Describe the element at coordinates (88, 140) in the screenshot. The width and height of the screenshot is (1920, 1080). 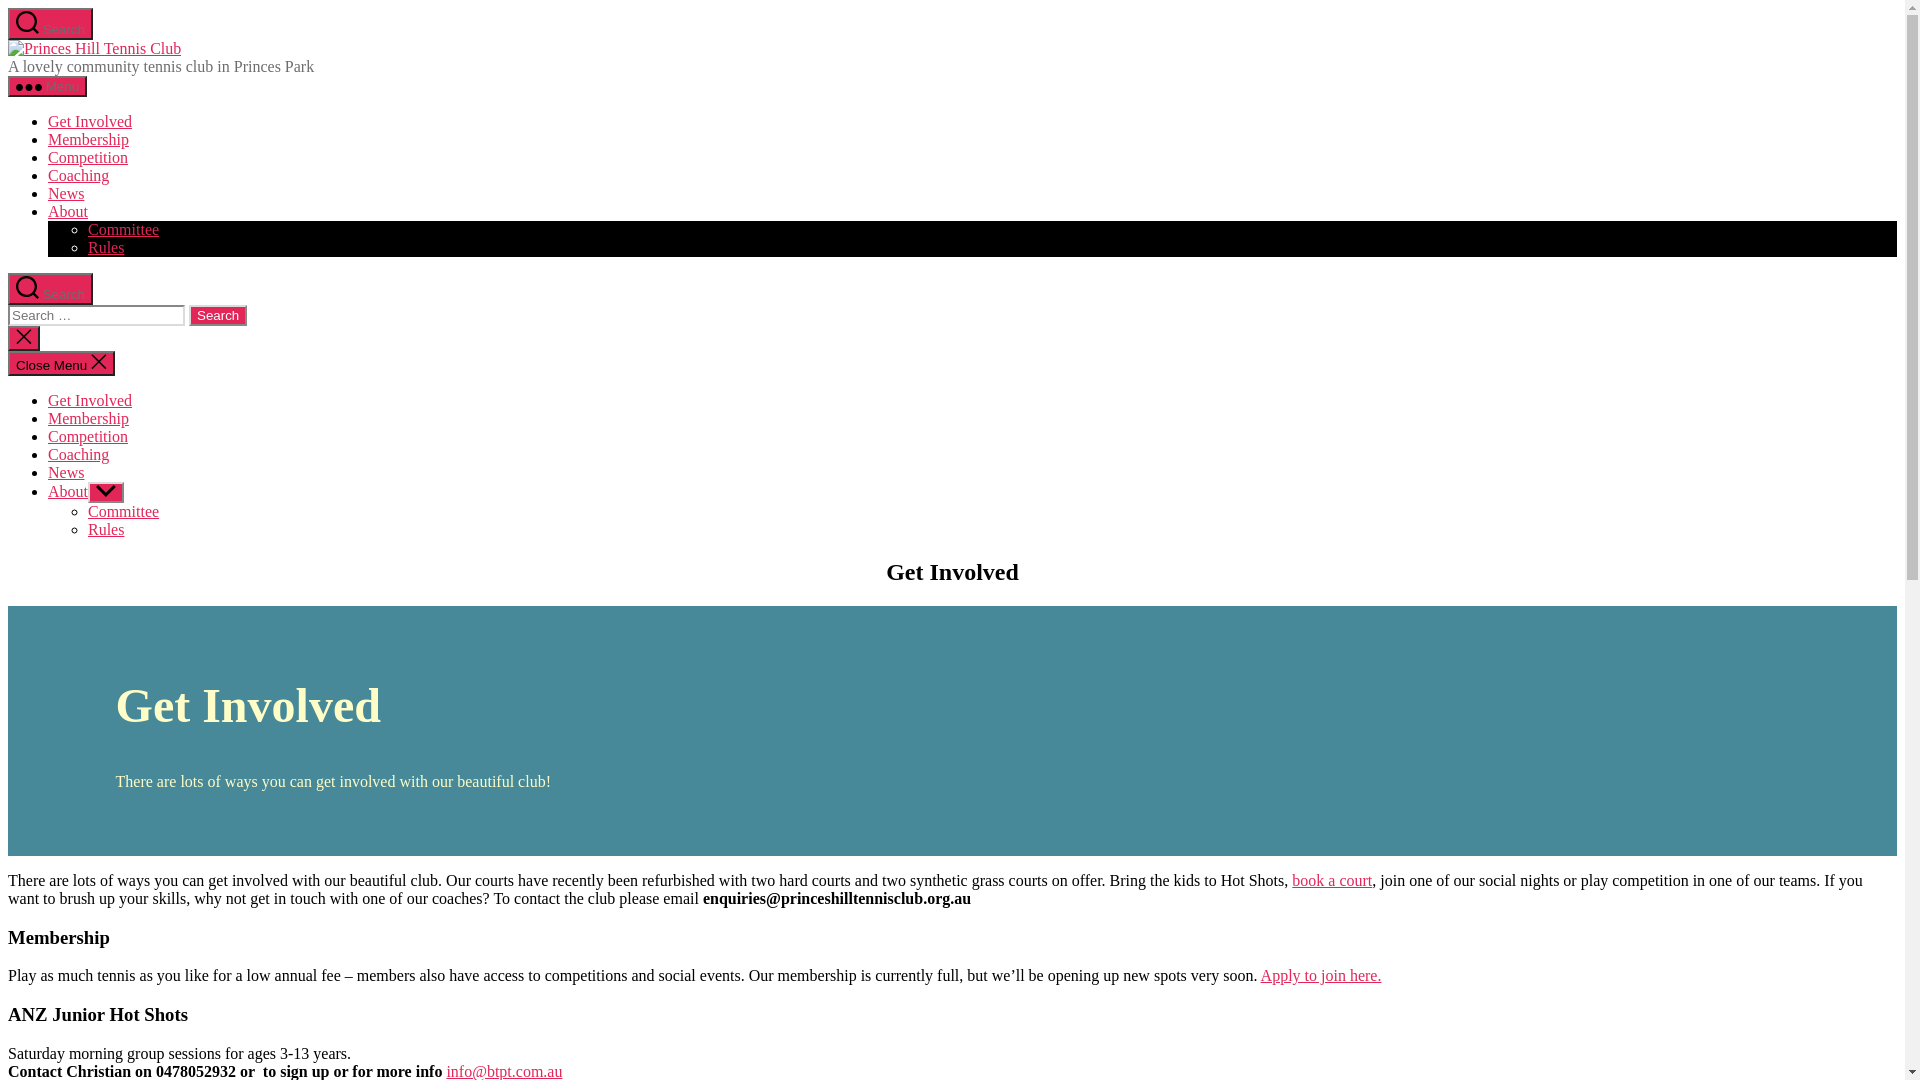
I see `Membership` at that location.